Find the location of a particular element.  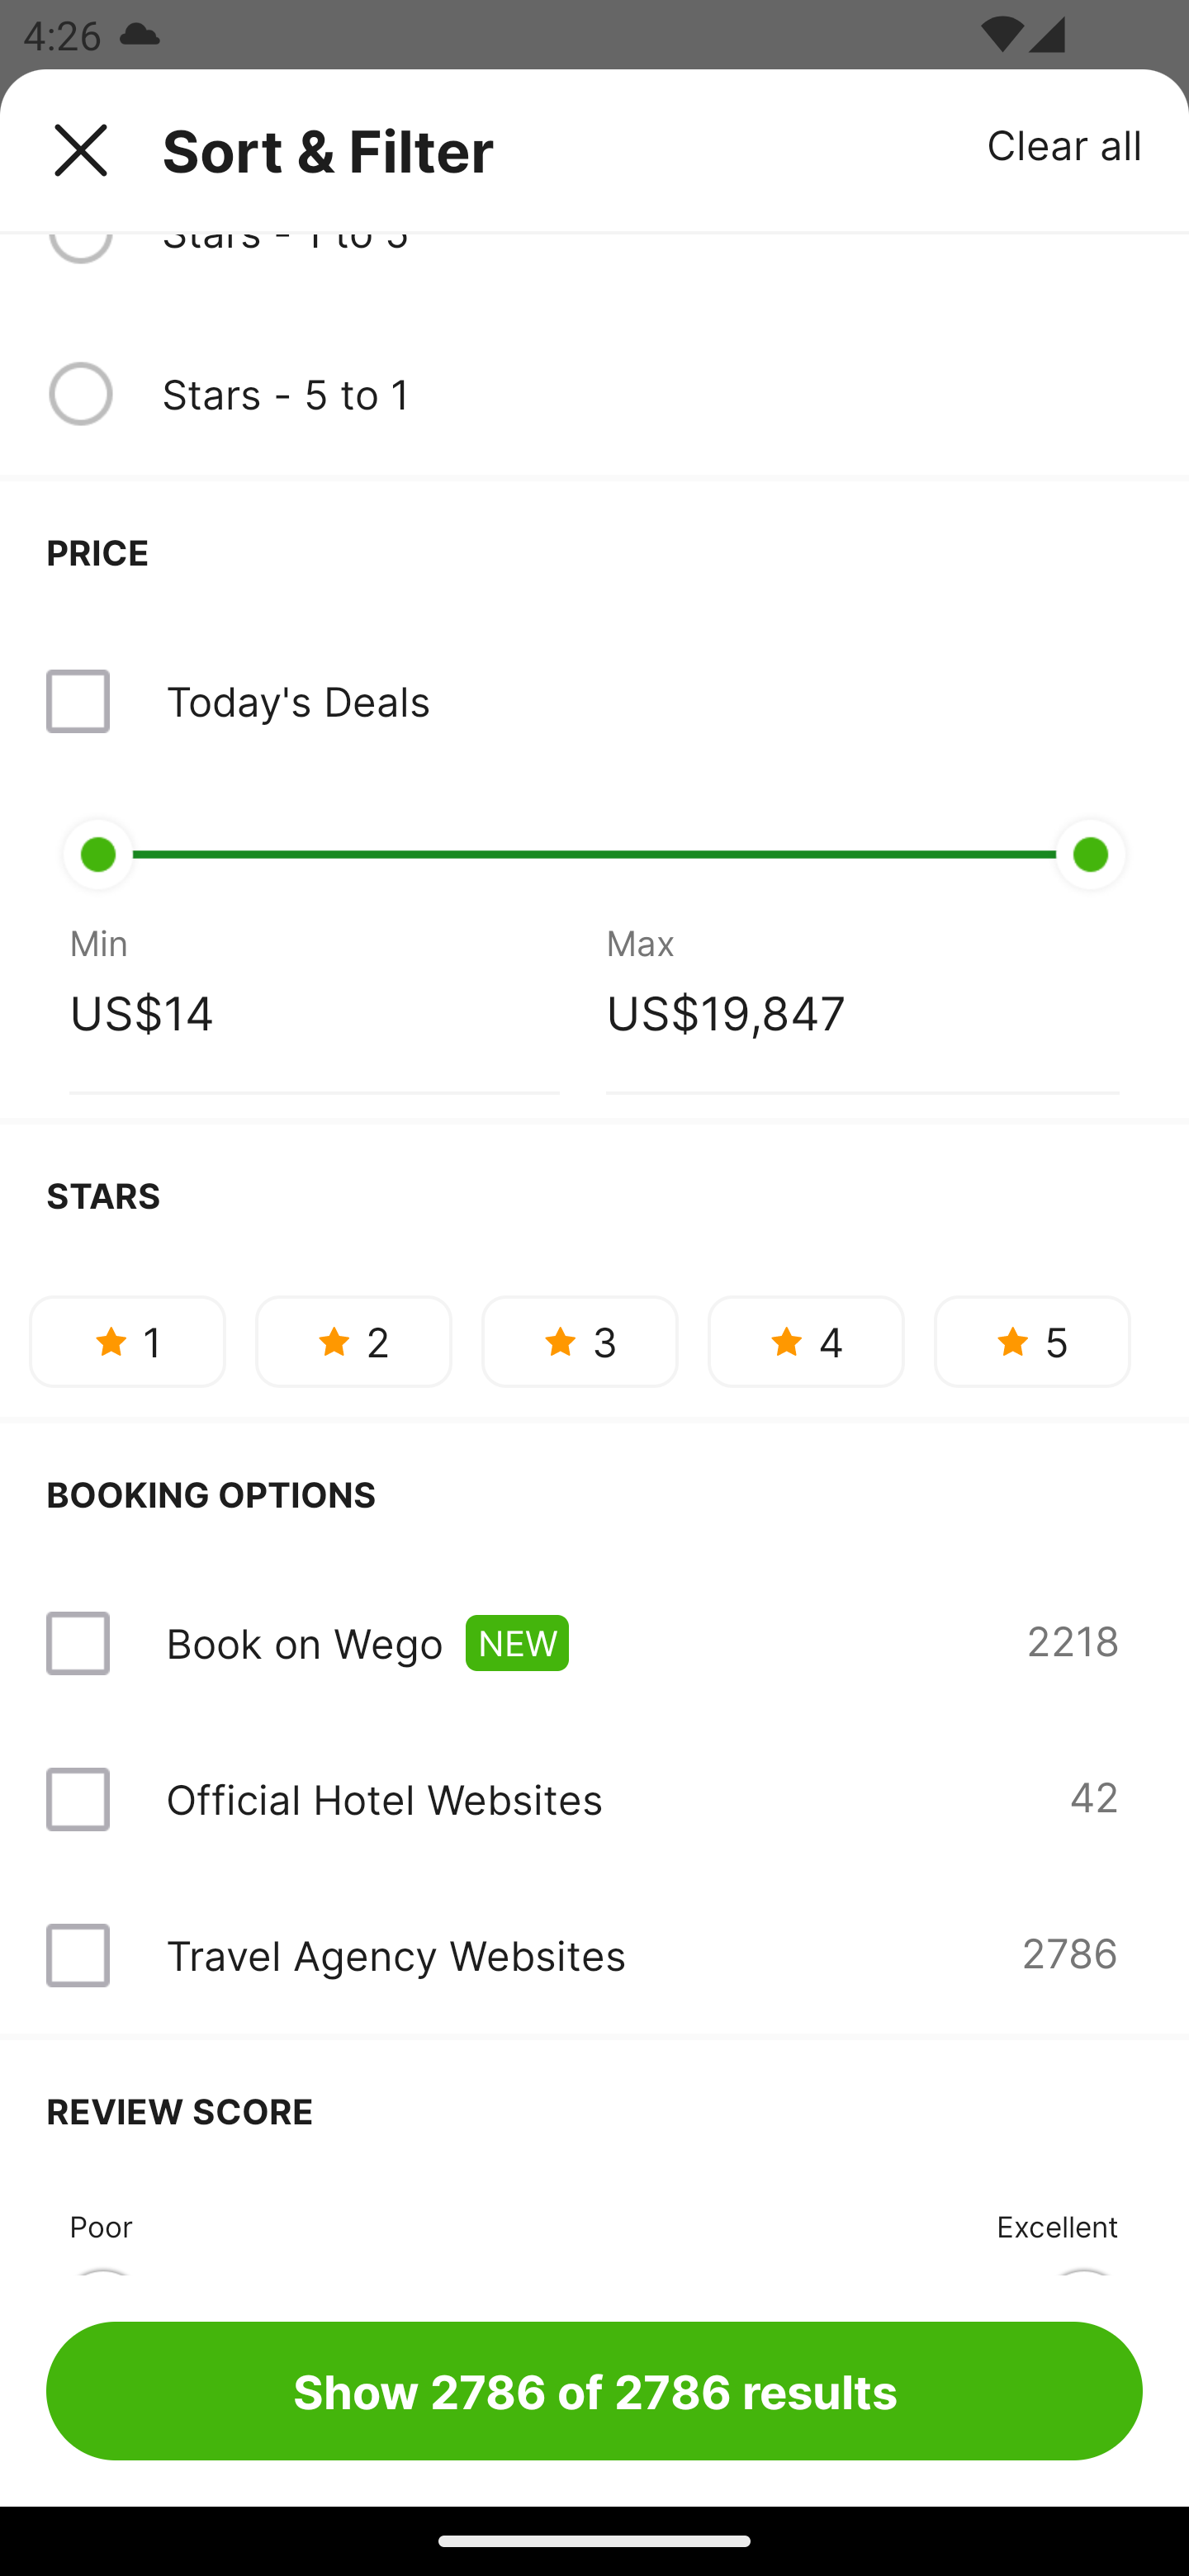

4 is located at coordinates (806, 1342).